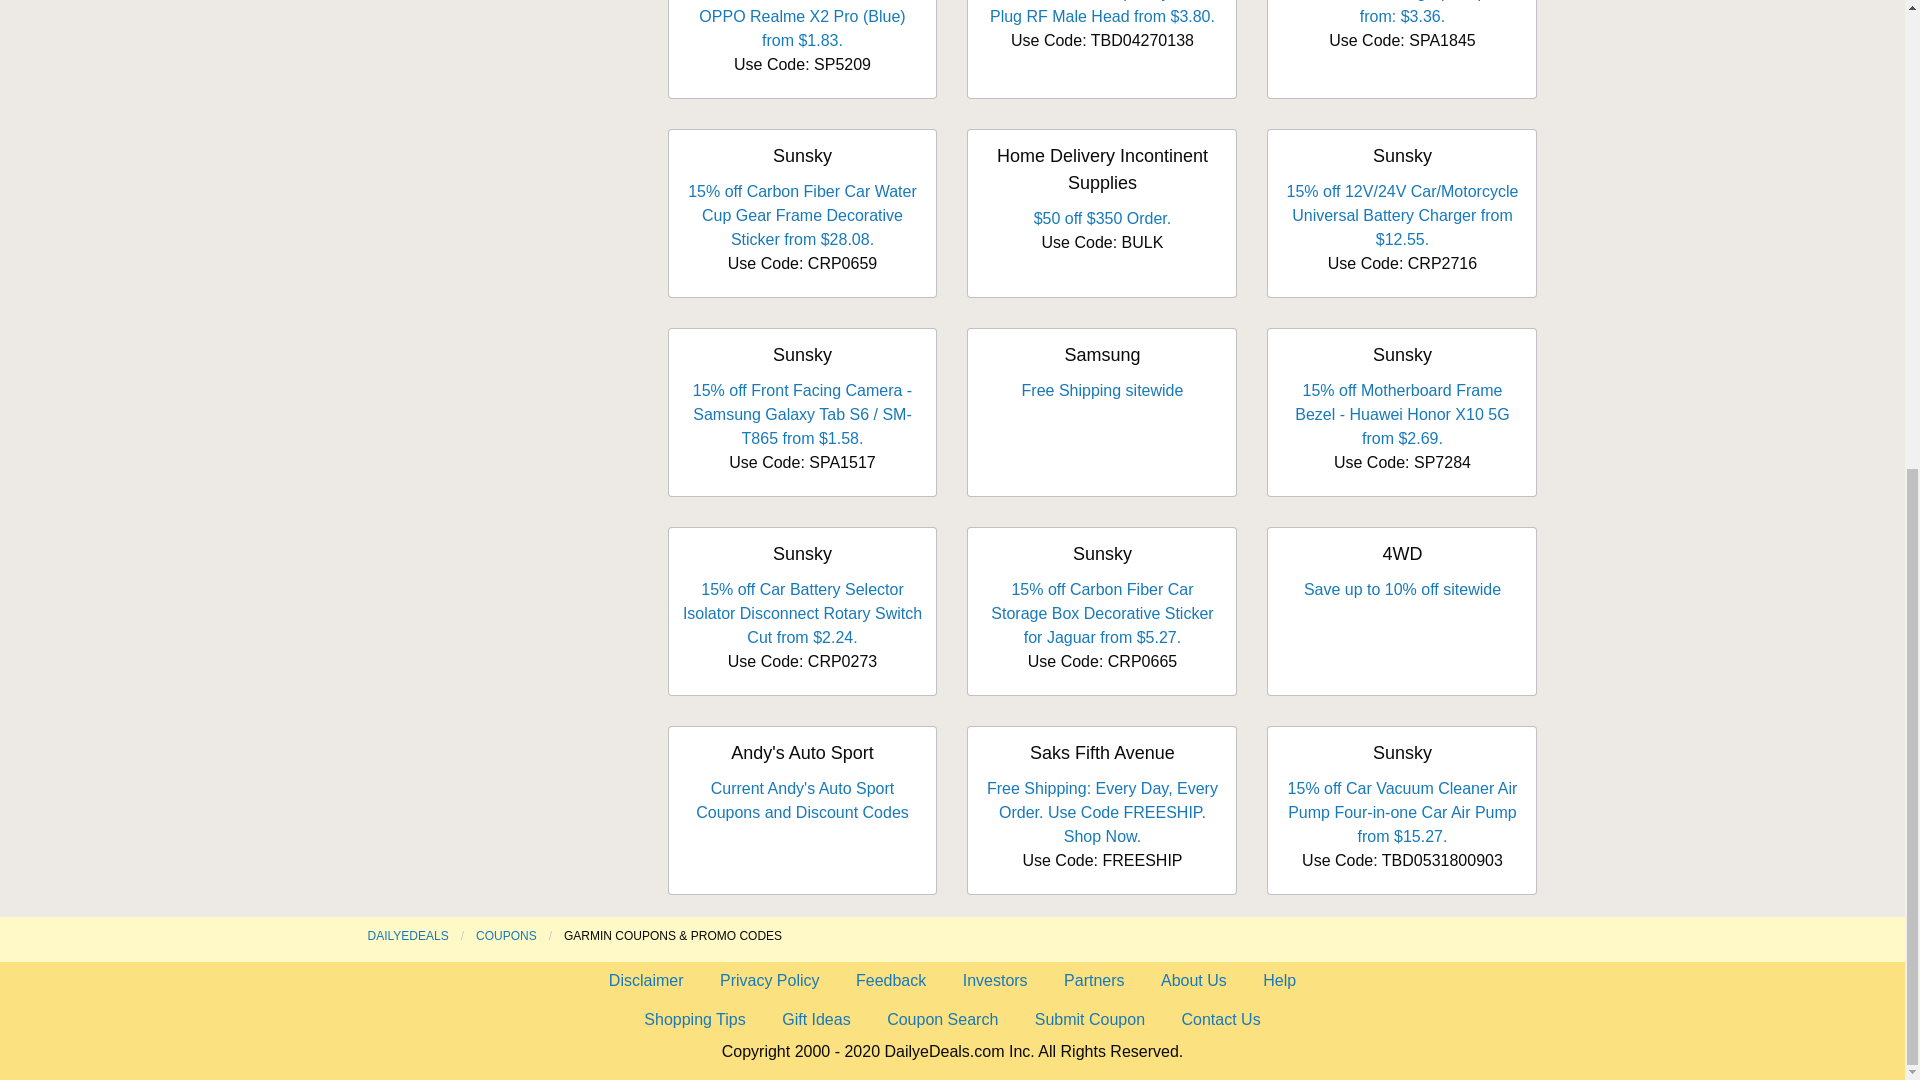 Image resolution: width=1920 pixels, height=1080 pixels. What do you see at coordinates (1102, 354) in the screenshot?
I see `Samsung Coupons` at bounding box center [1102, 354].